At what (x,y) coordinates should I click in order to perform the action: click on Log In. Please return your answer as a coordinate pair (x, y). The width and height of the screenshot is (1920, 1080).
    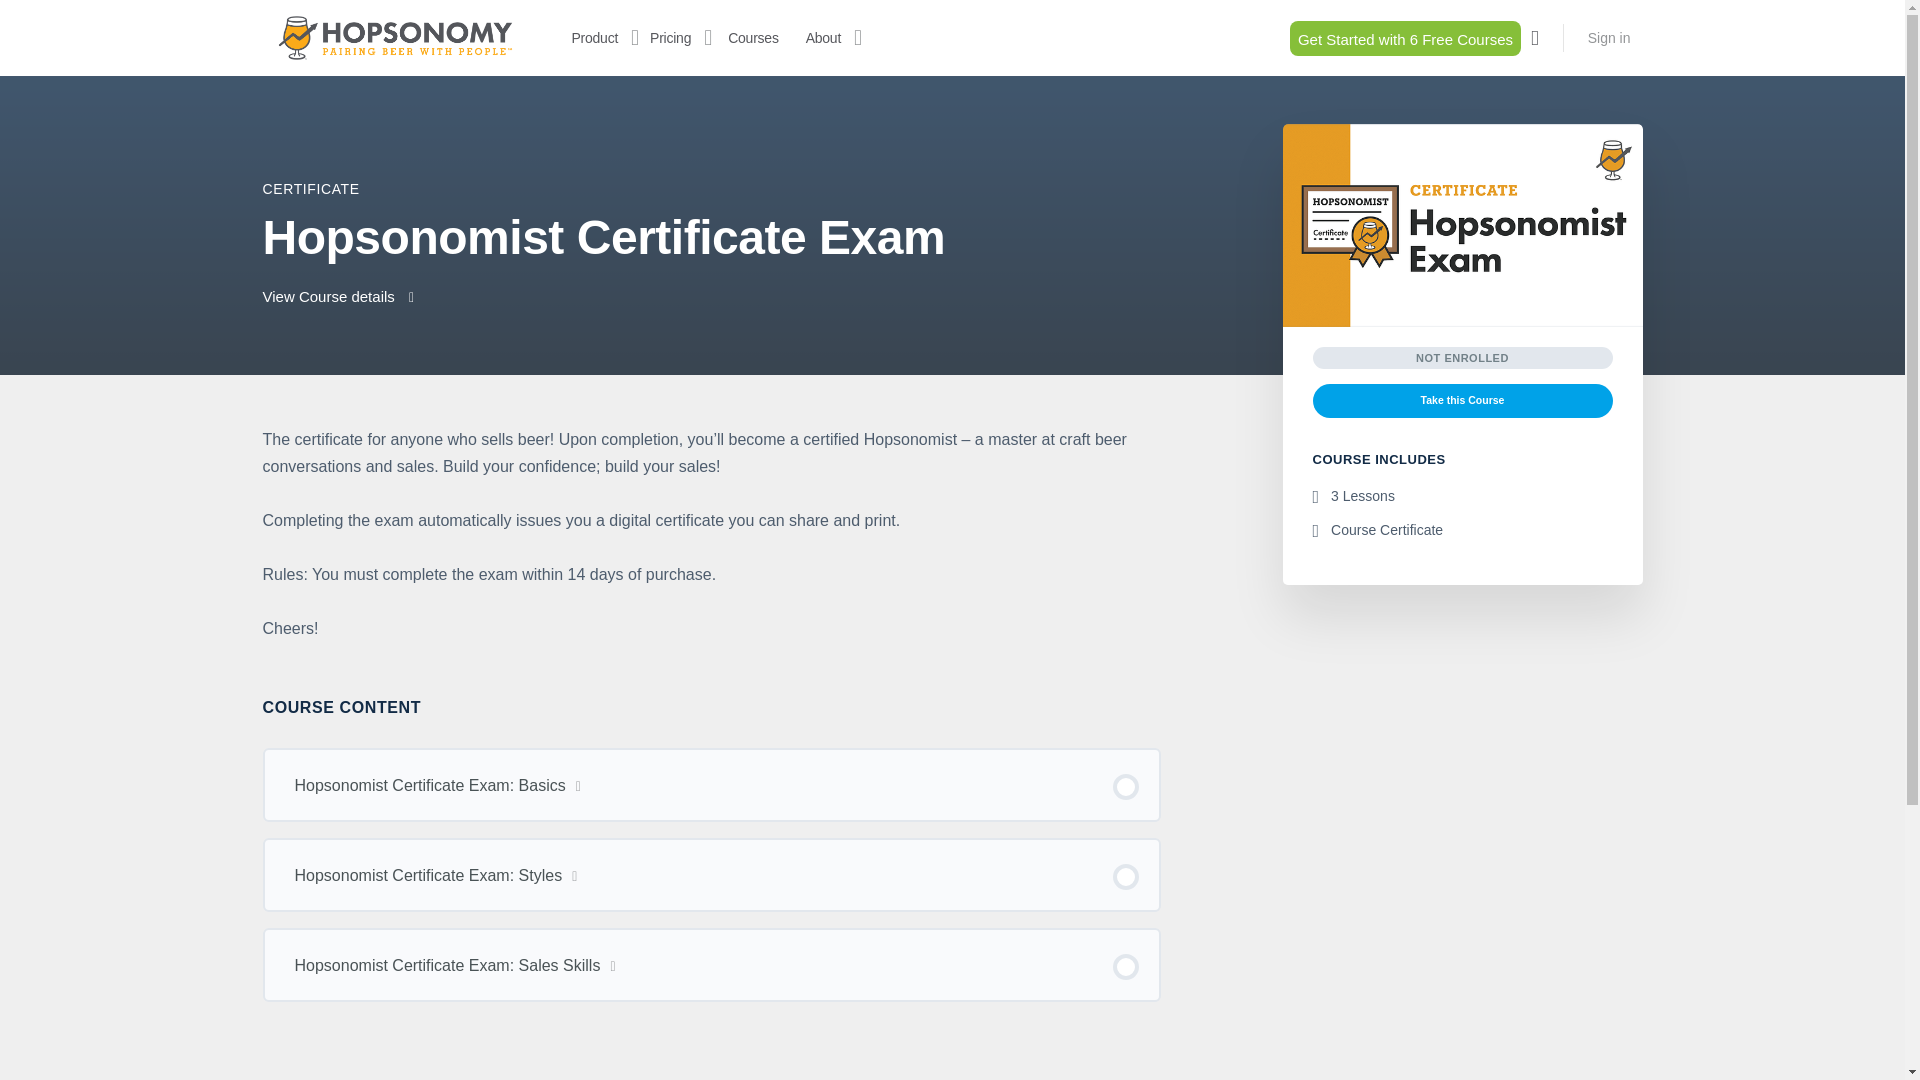
    Looking at the image, I should click on (696, 610).